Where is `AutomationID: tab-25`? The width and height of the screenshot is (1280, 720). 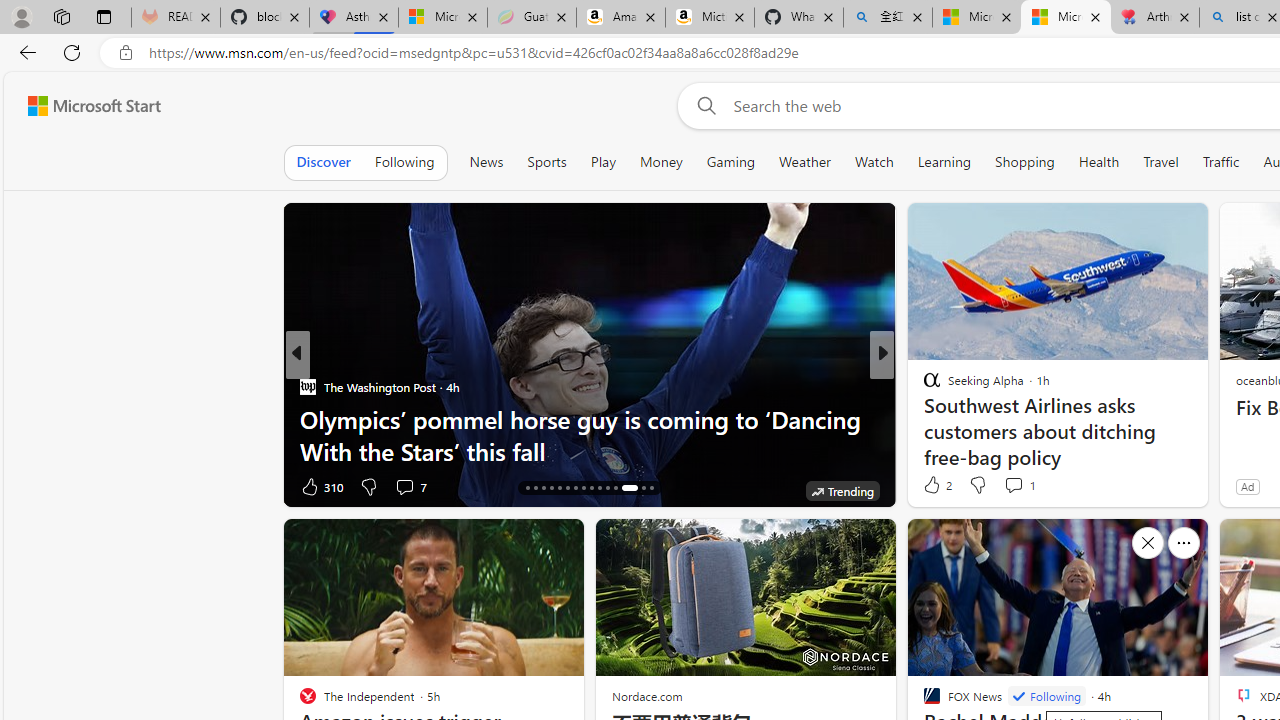
AutomationID: tab-25 is located at coordinates (600, 488).